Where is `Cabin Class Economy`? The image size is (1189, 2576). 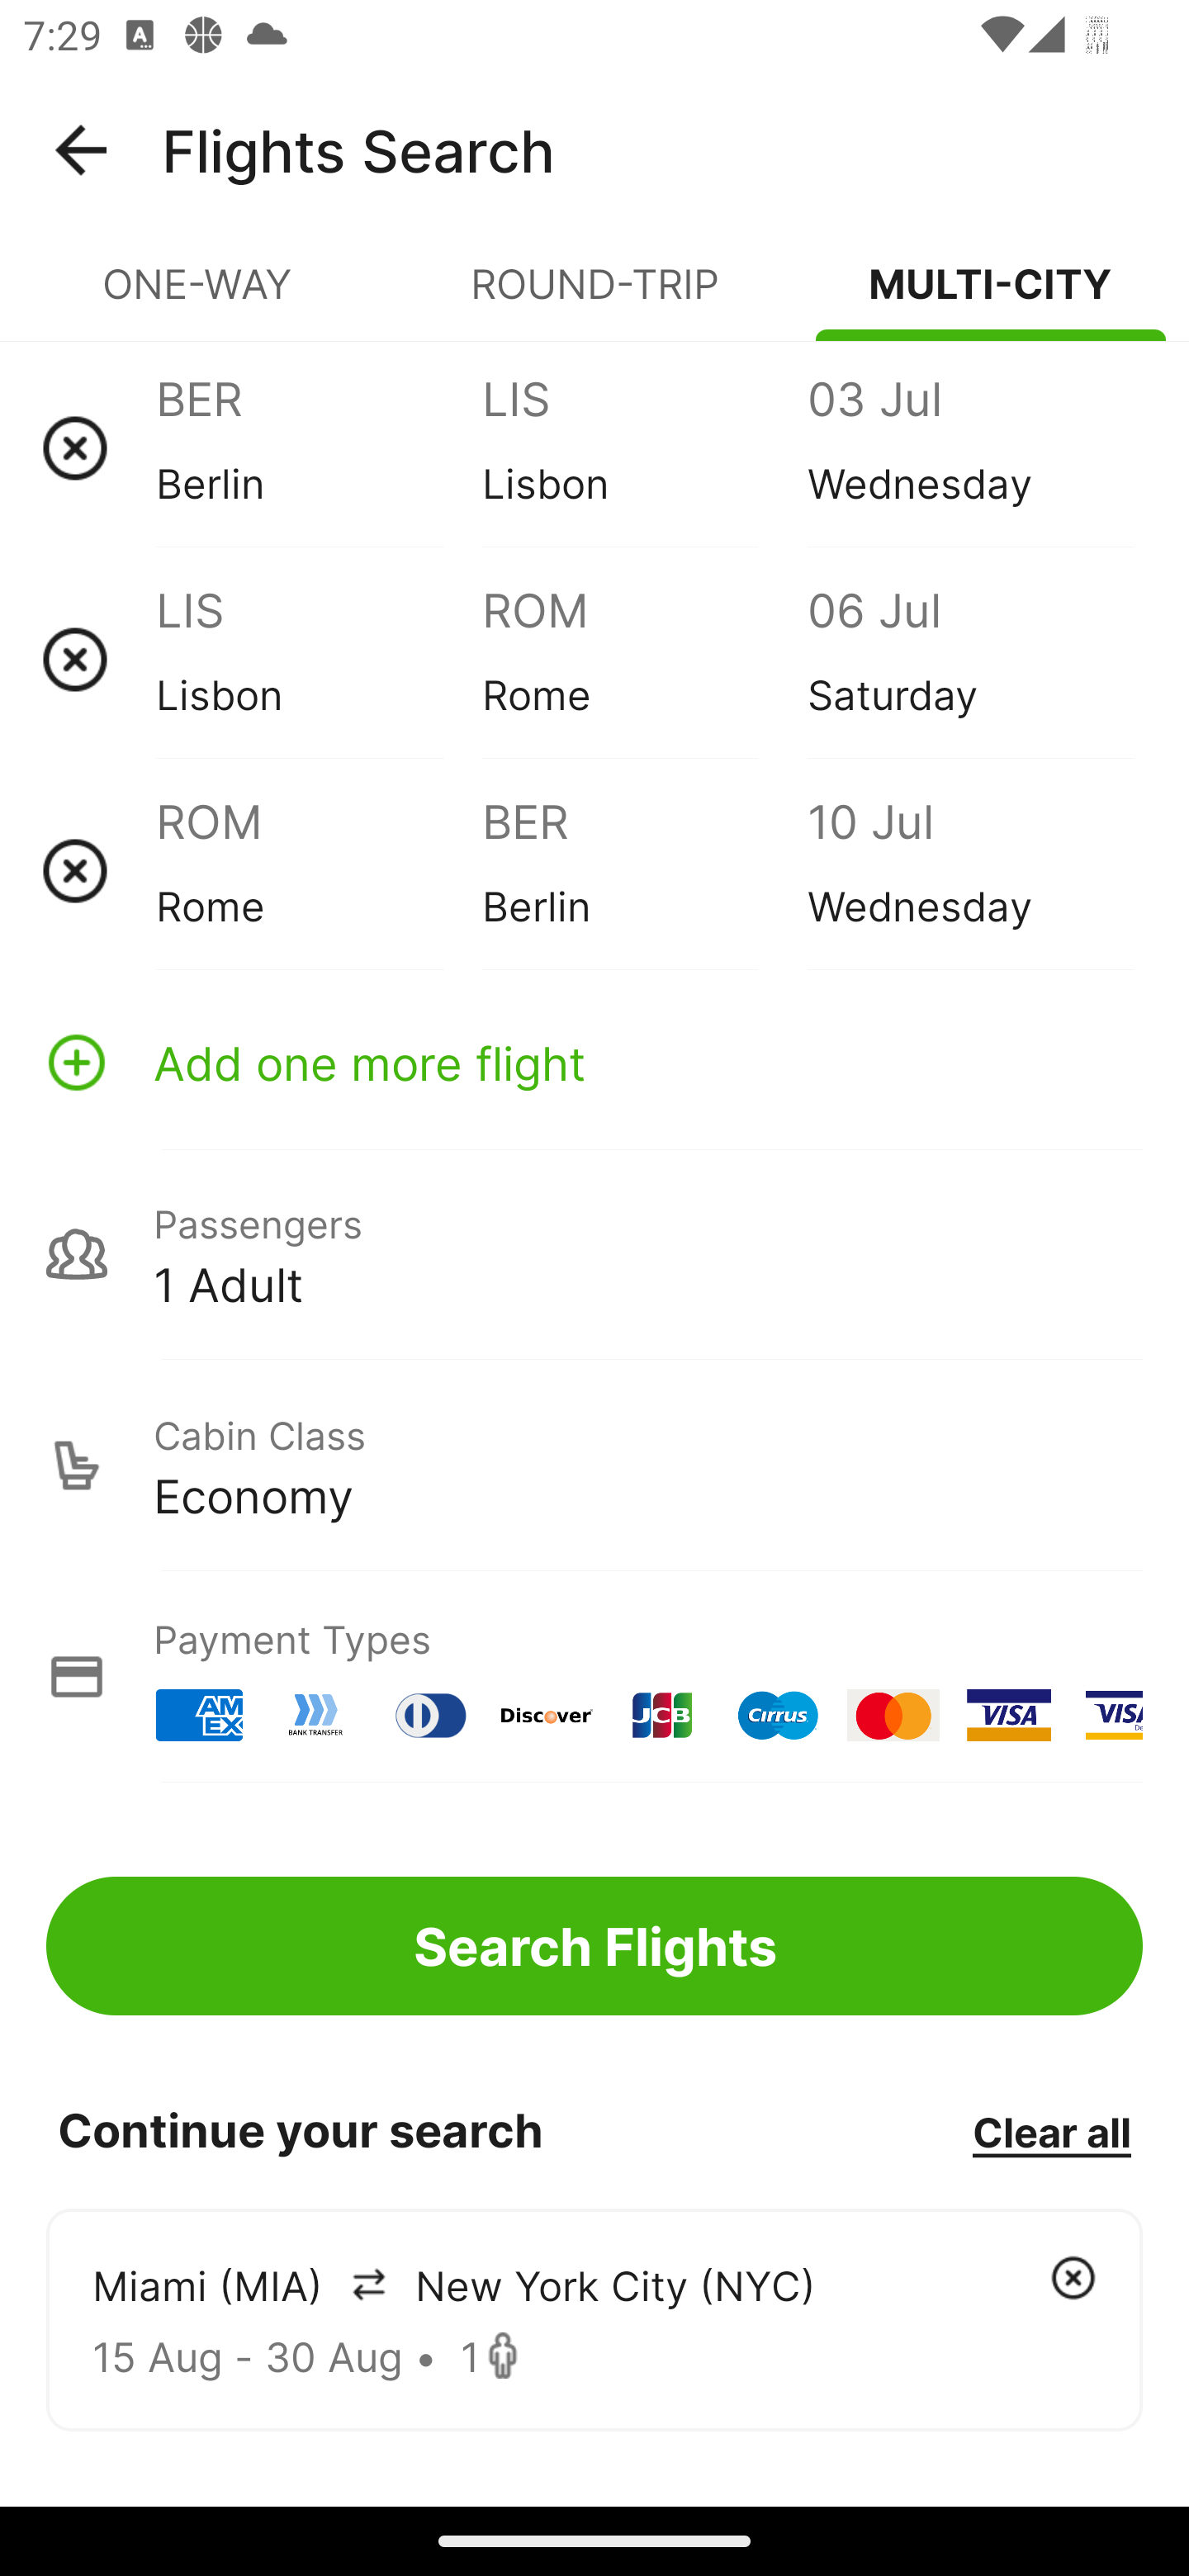
Cabin Class Economy is located at coordinates (594, 1466).